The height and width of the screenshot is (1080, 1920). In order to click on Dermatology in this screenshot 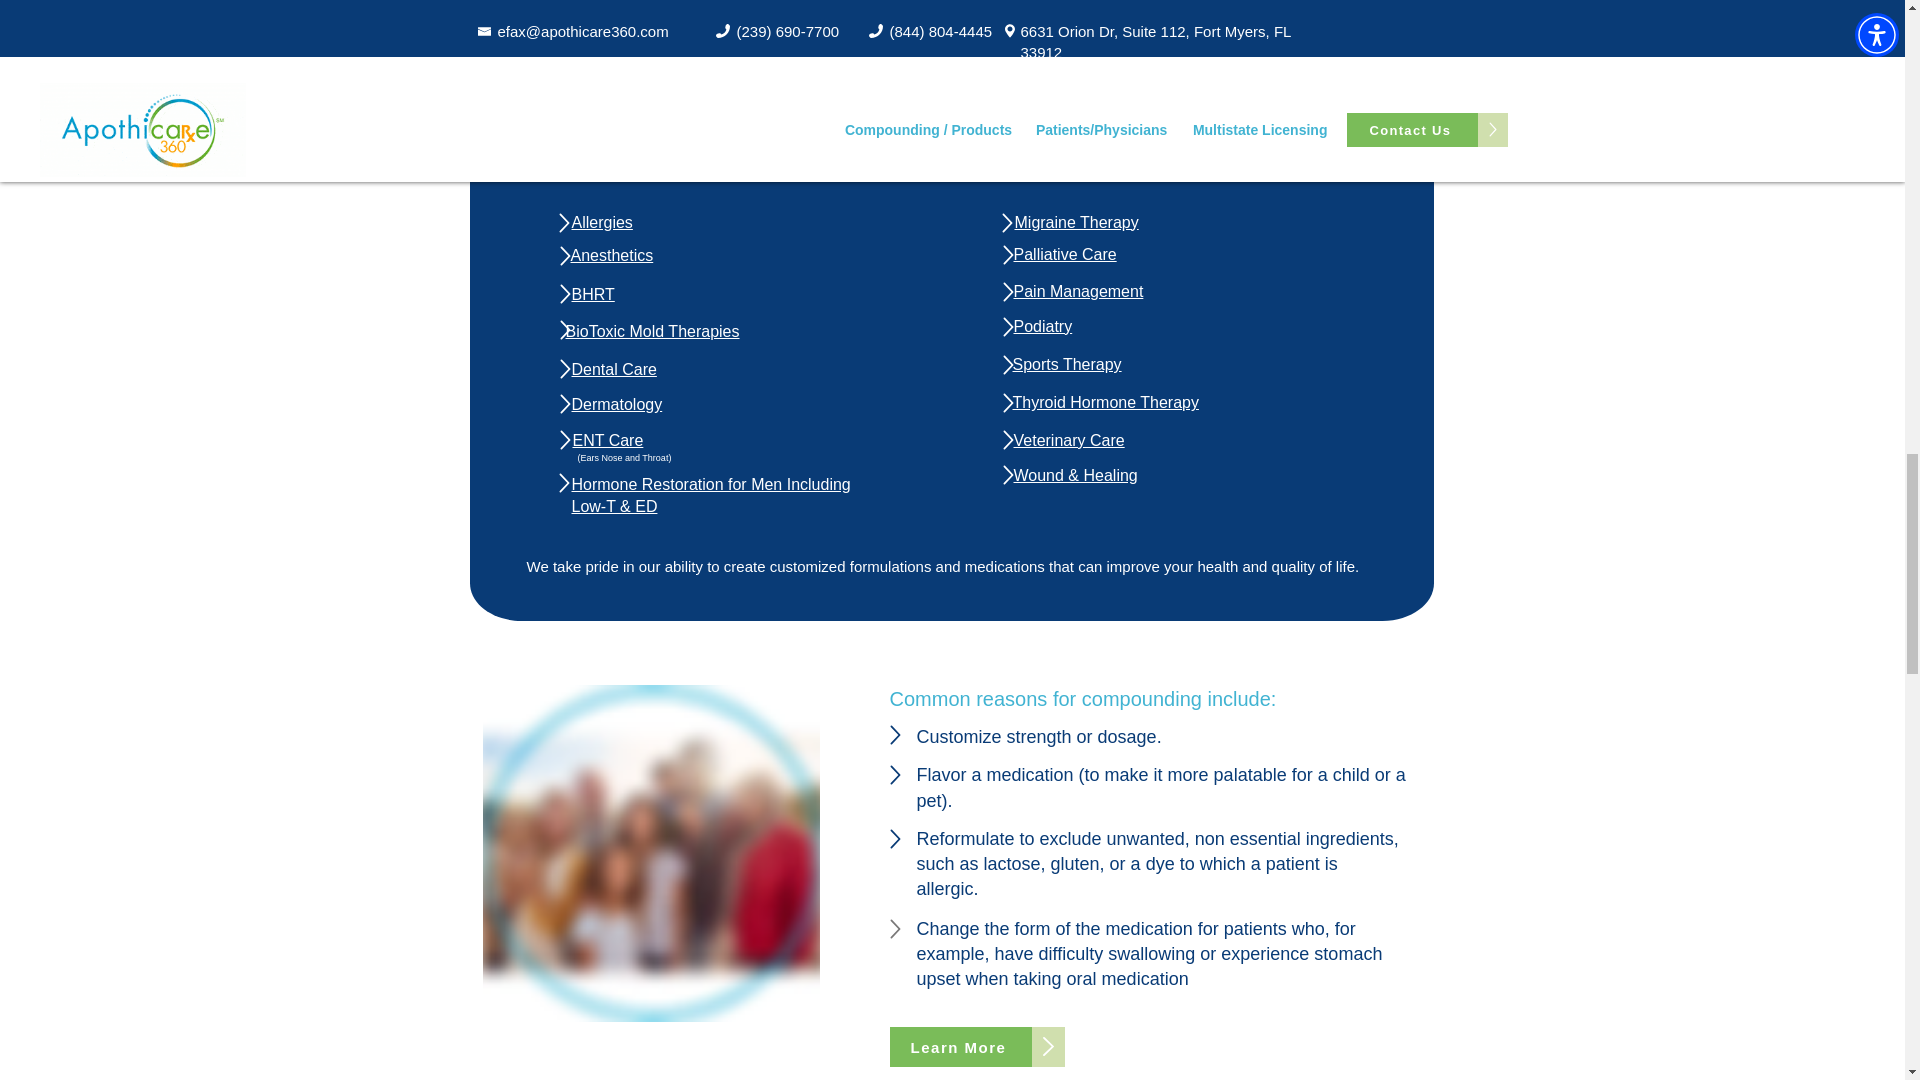, I will do `click(617, 404)`.